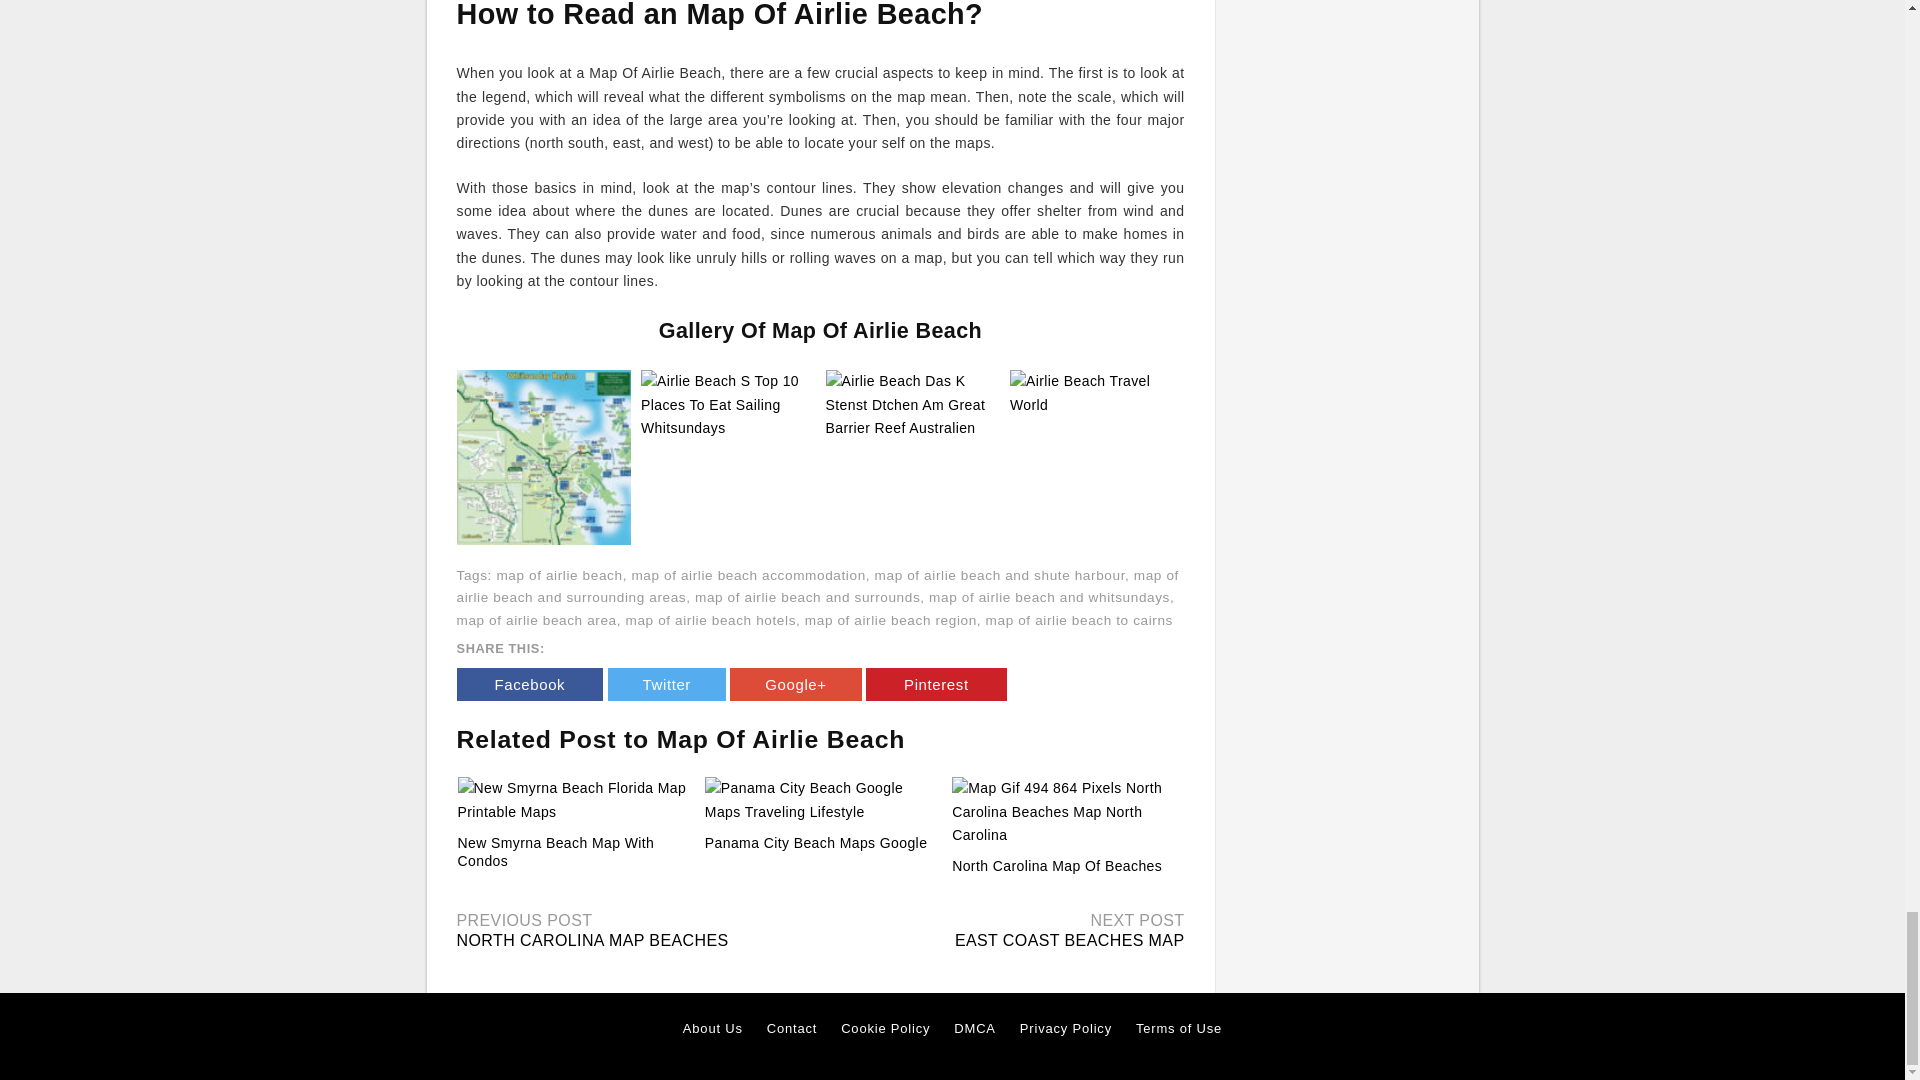 Image resolution: width=1920 pixels, height=1080 pixels. What do you see at coordinates (536, 620) in the screenshot?
I see `map of airlie beach area` at bounding box center [536, 620].